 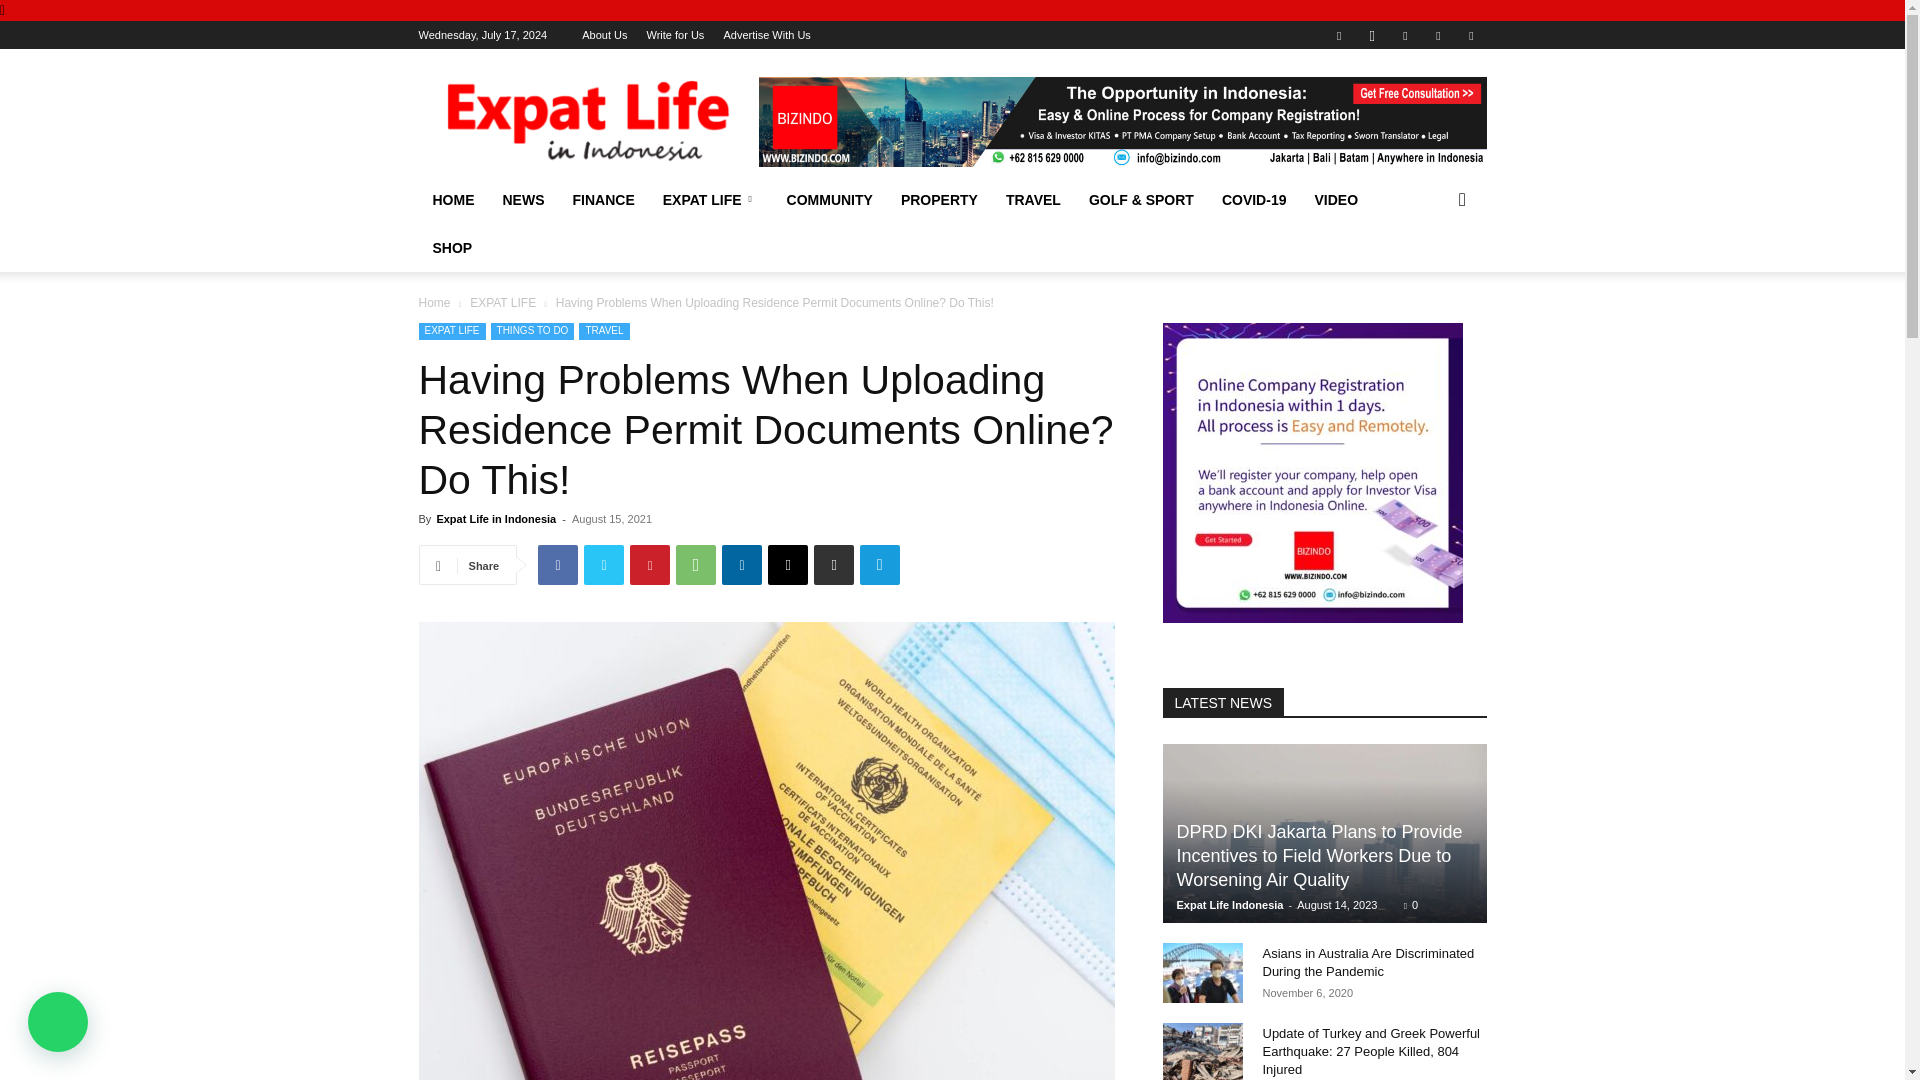 I want to click on Write for Us, so click(x=674, y=35).